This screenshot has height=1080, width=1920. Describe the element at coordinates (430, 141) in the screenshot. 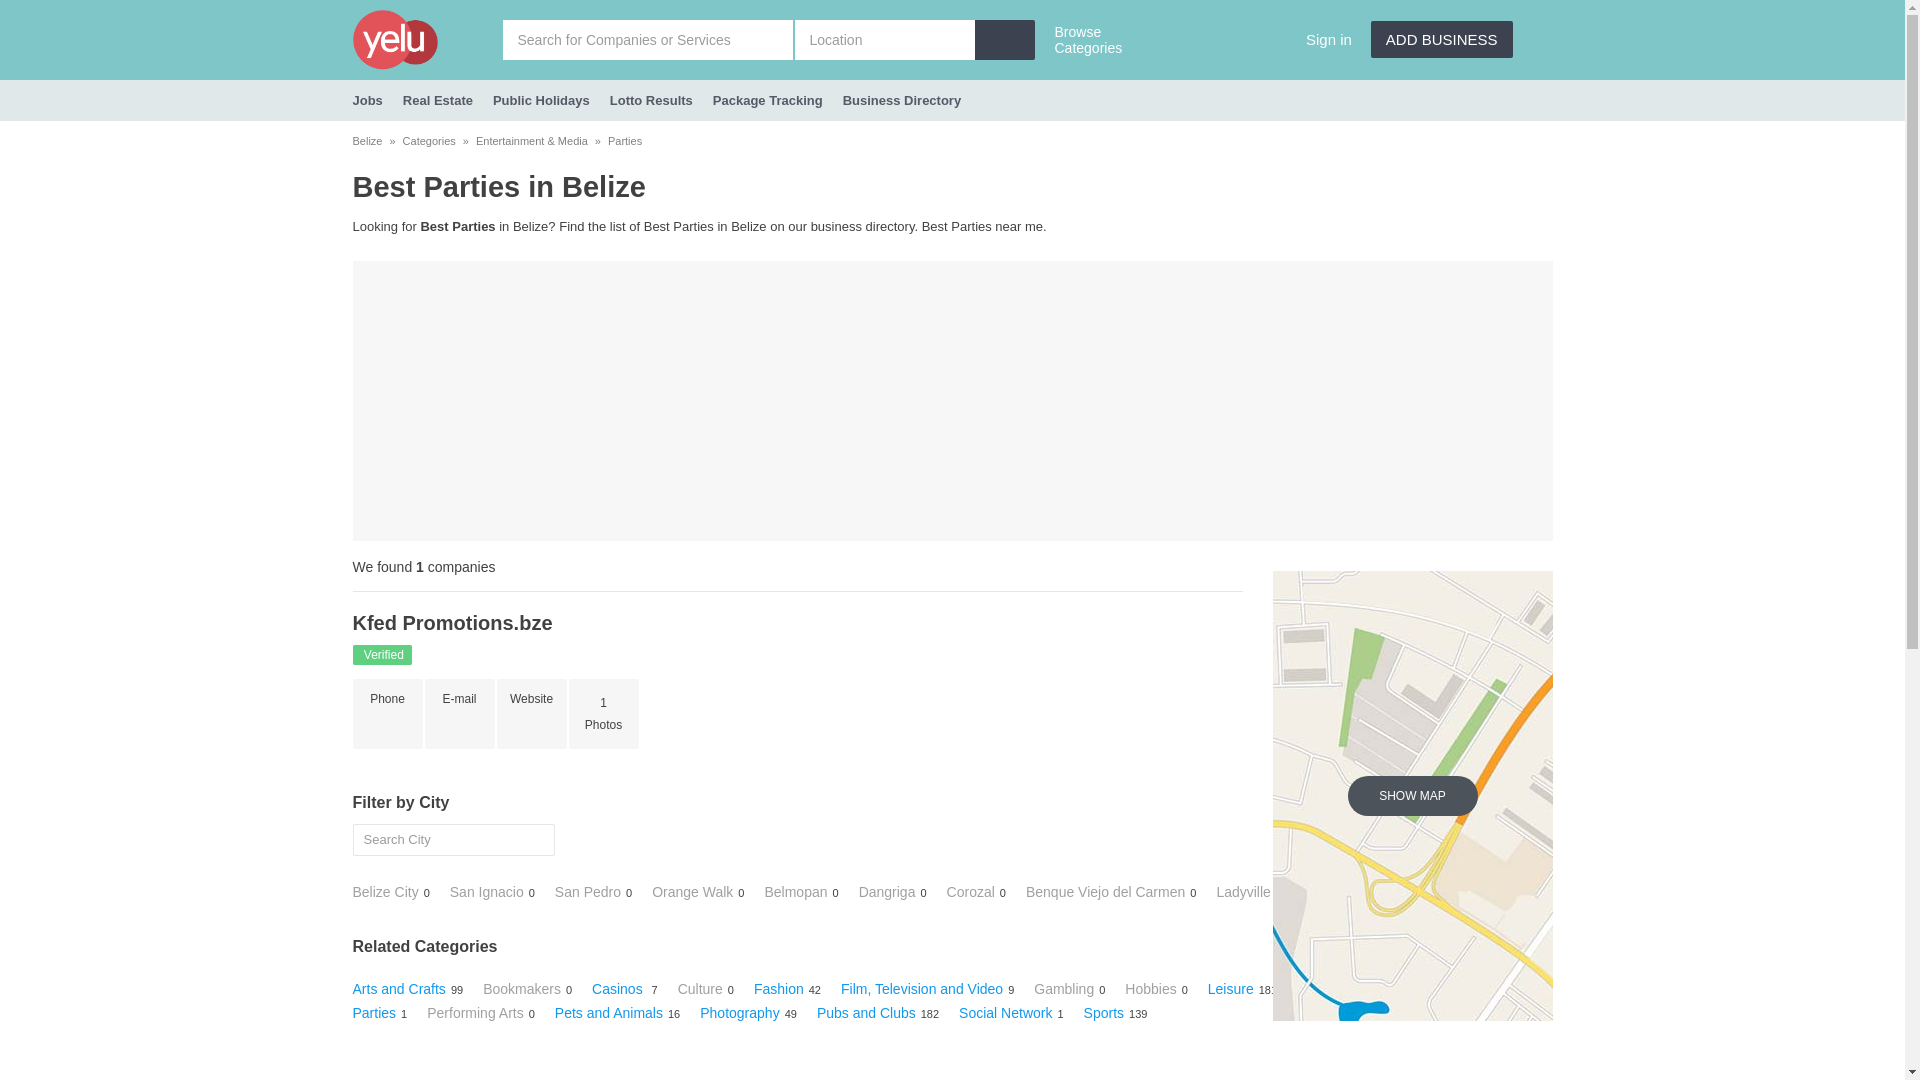

I see `Categories` at that location.